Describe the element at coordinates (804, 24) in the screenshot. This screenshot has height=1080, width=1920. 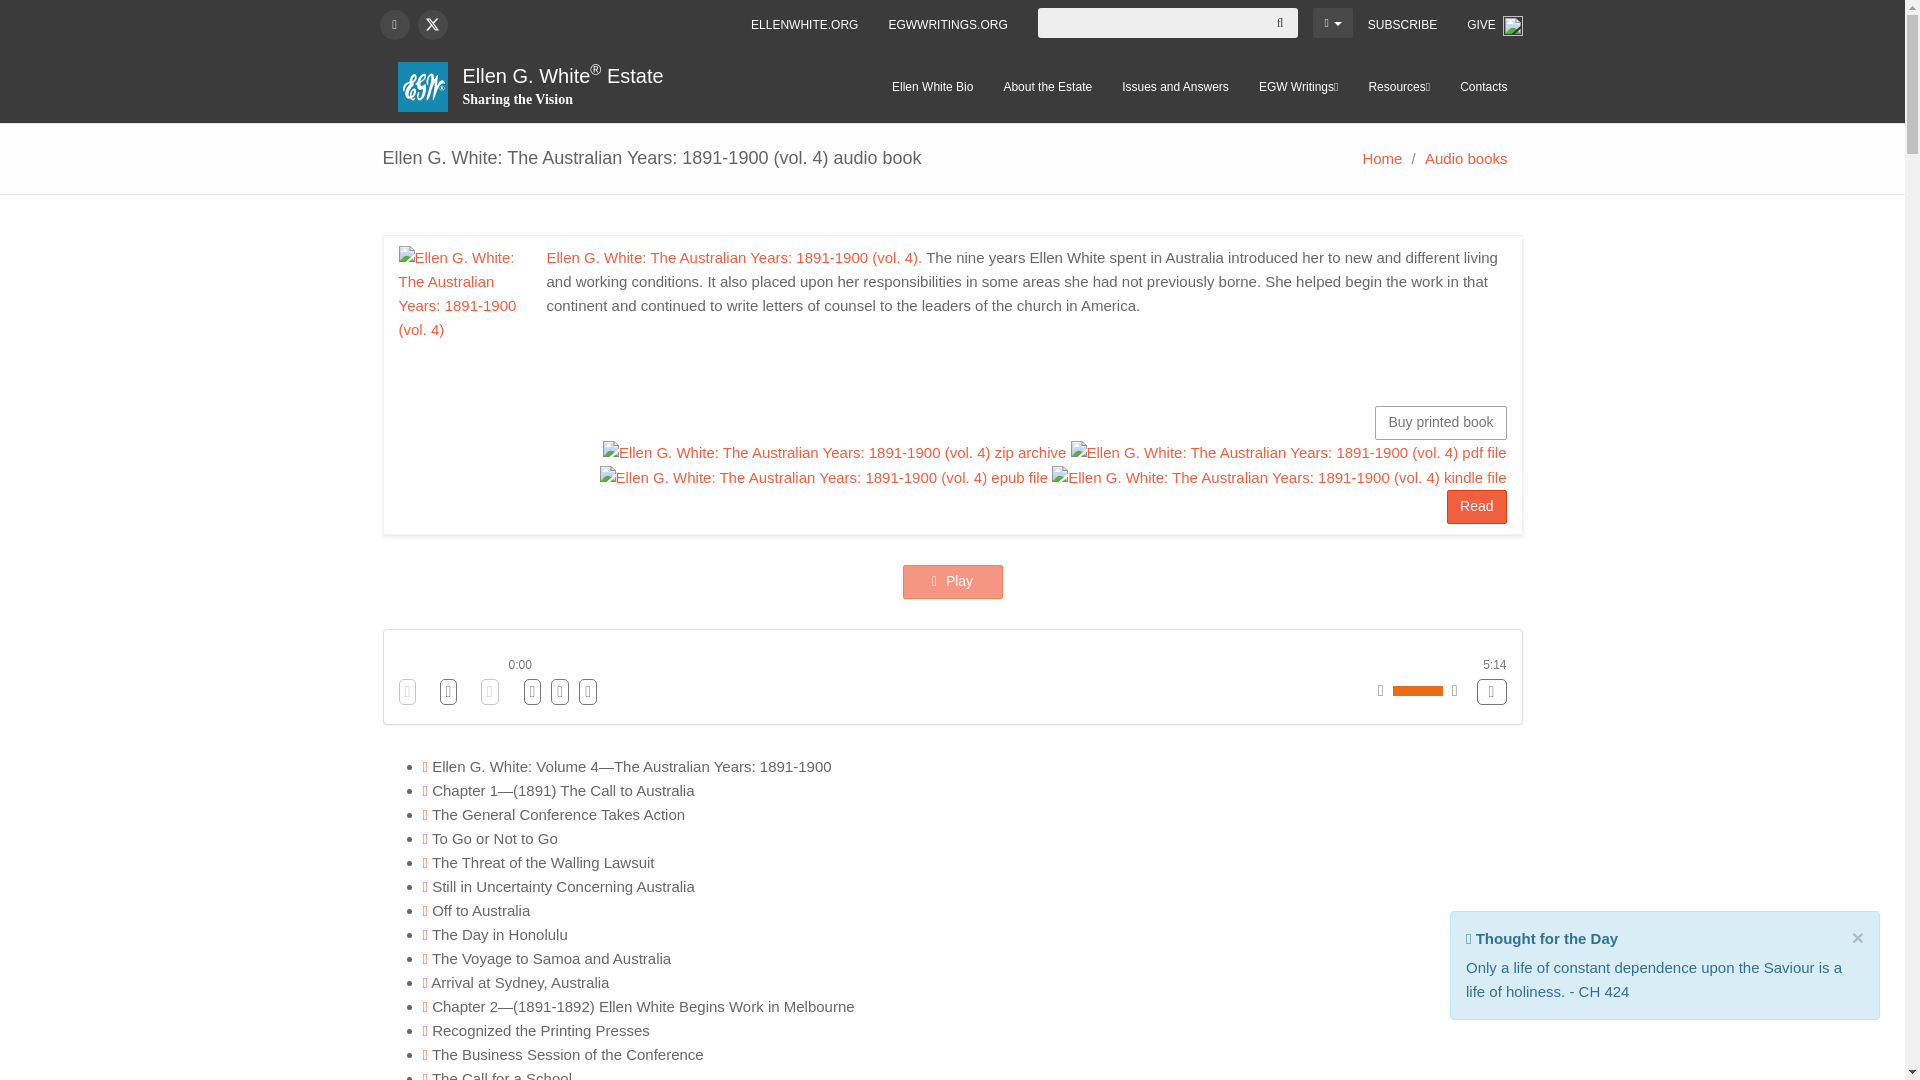
I see `ELLENWHITE.ORG` at that location.